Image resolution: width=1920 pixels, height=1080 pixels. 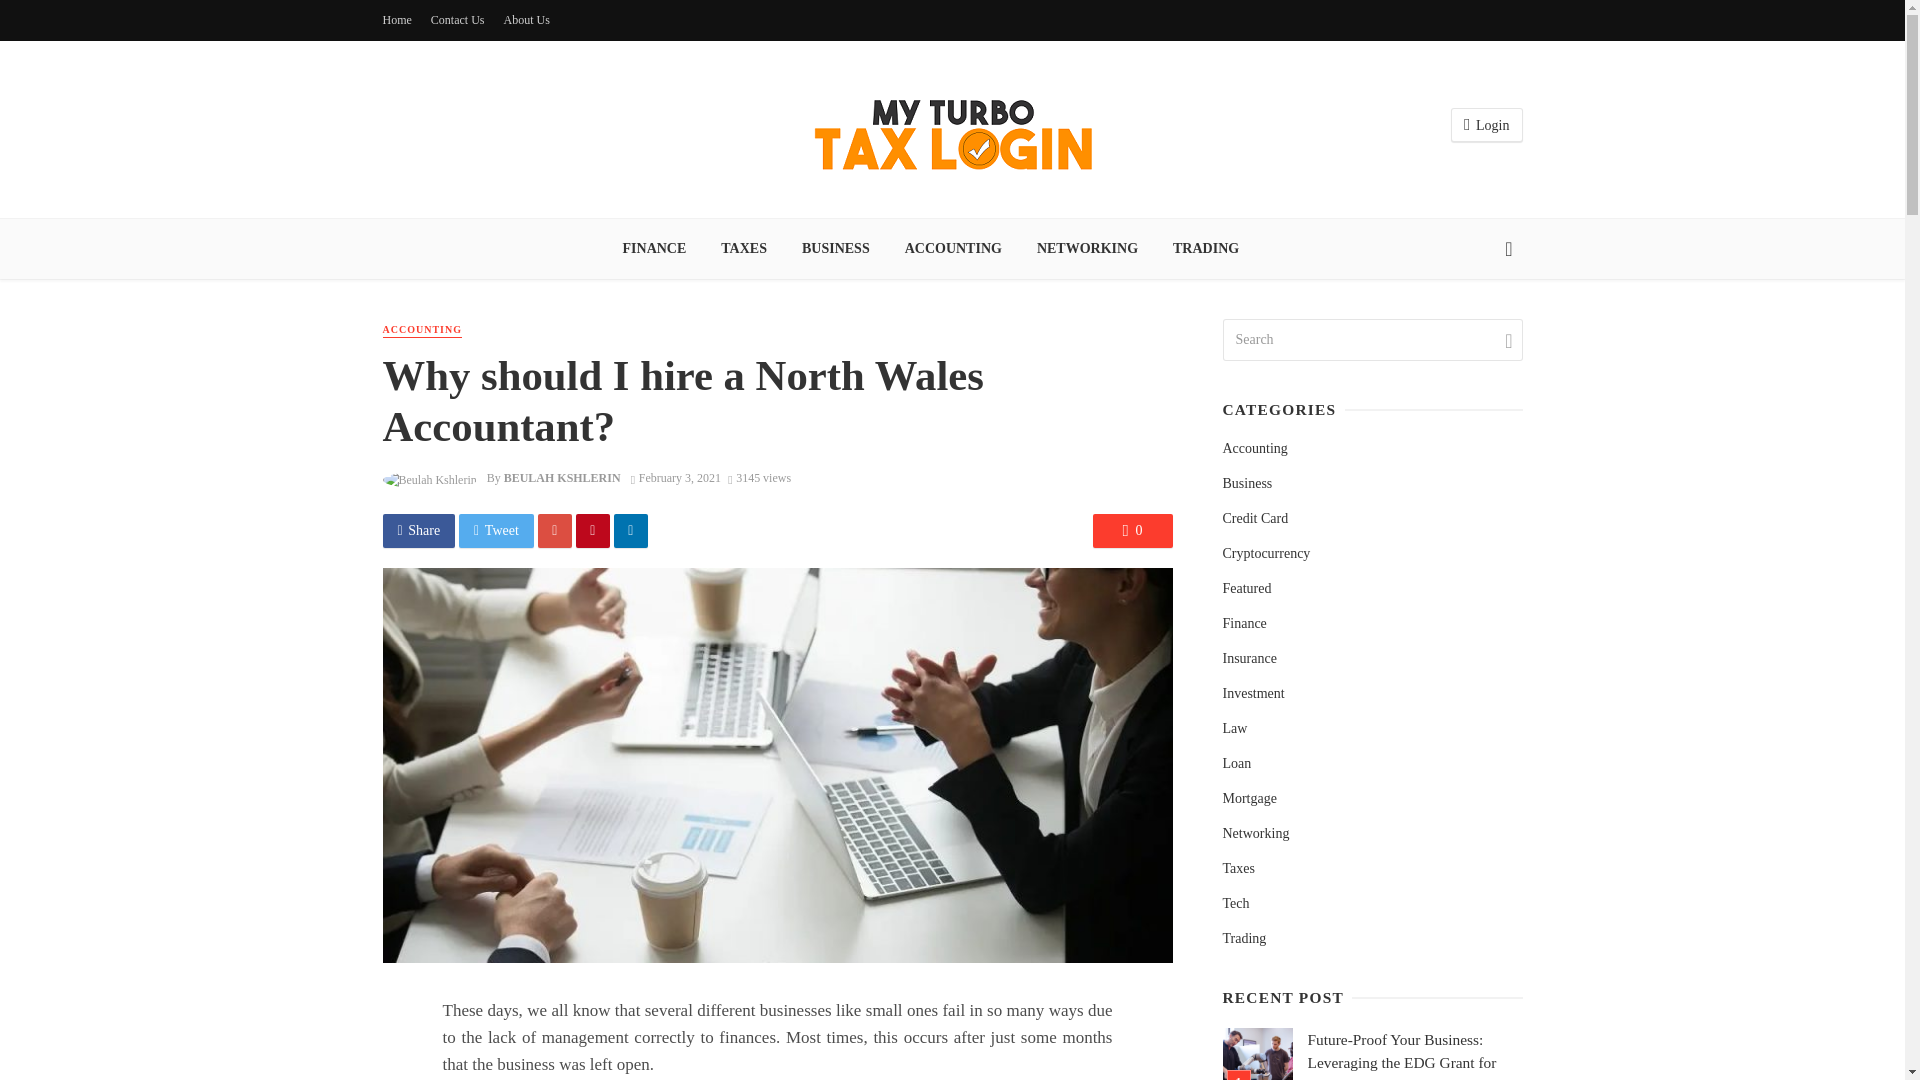 I want to click on NETWORKING, so click(x=1087, y=248).